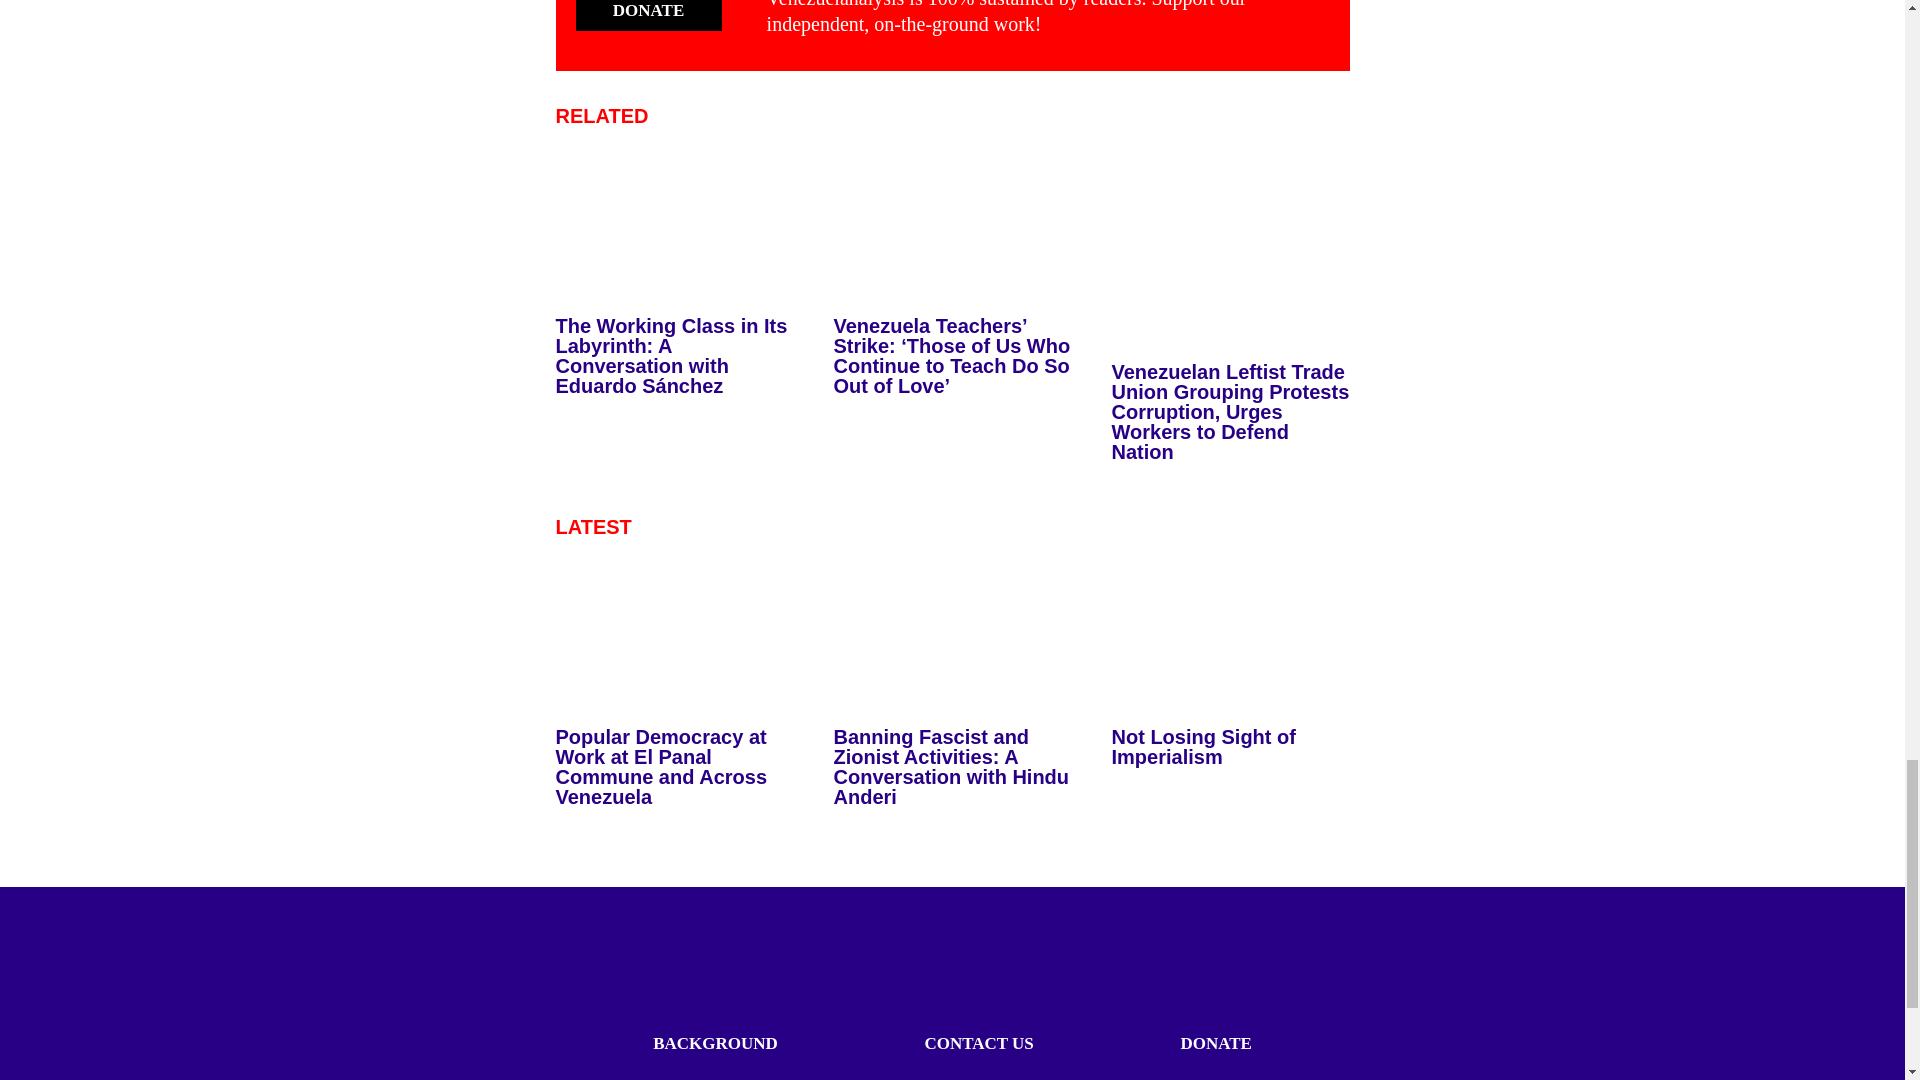 Image resolution: width=1920 pixels, height=1080 pixels. Describe the element at coordinates (648, 16) in the screenshot. I see `DONATE` at that location.